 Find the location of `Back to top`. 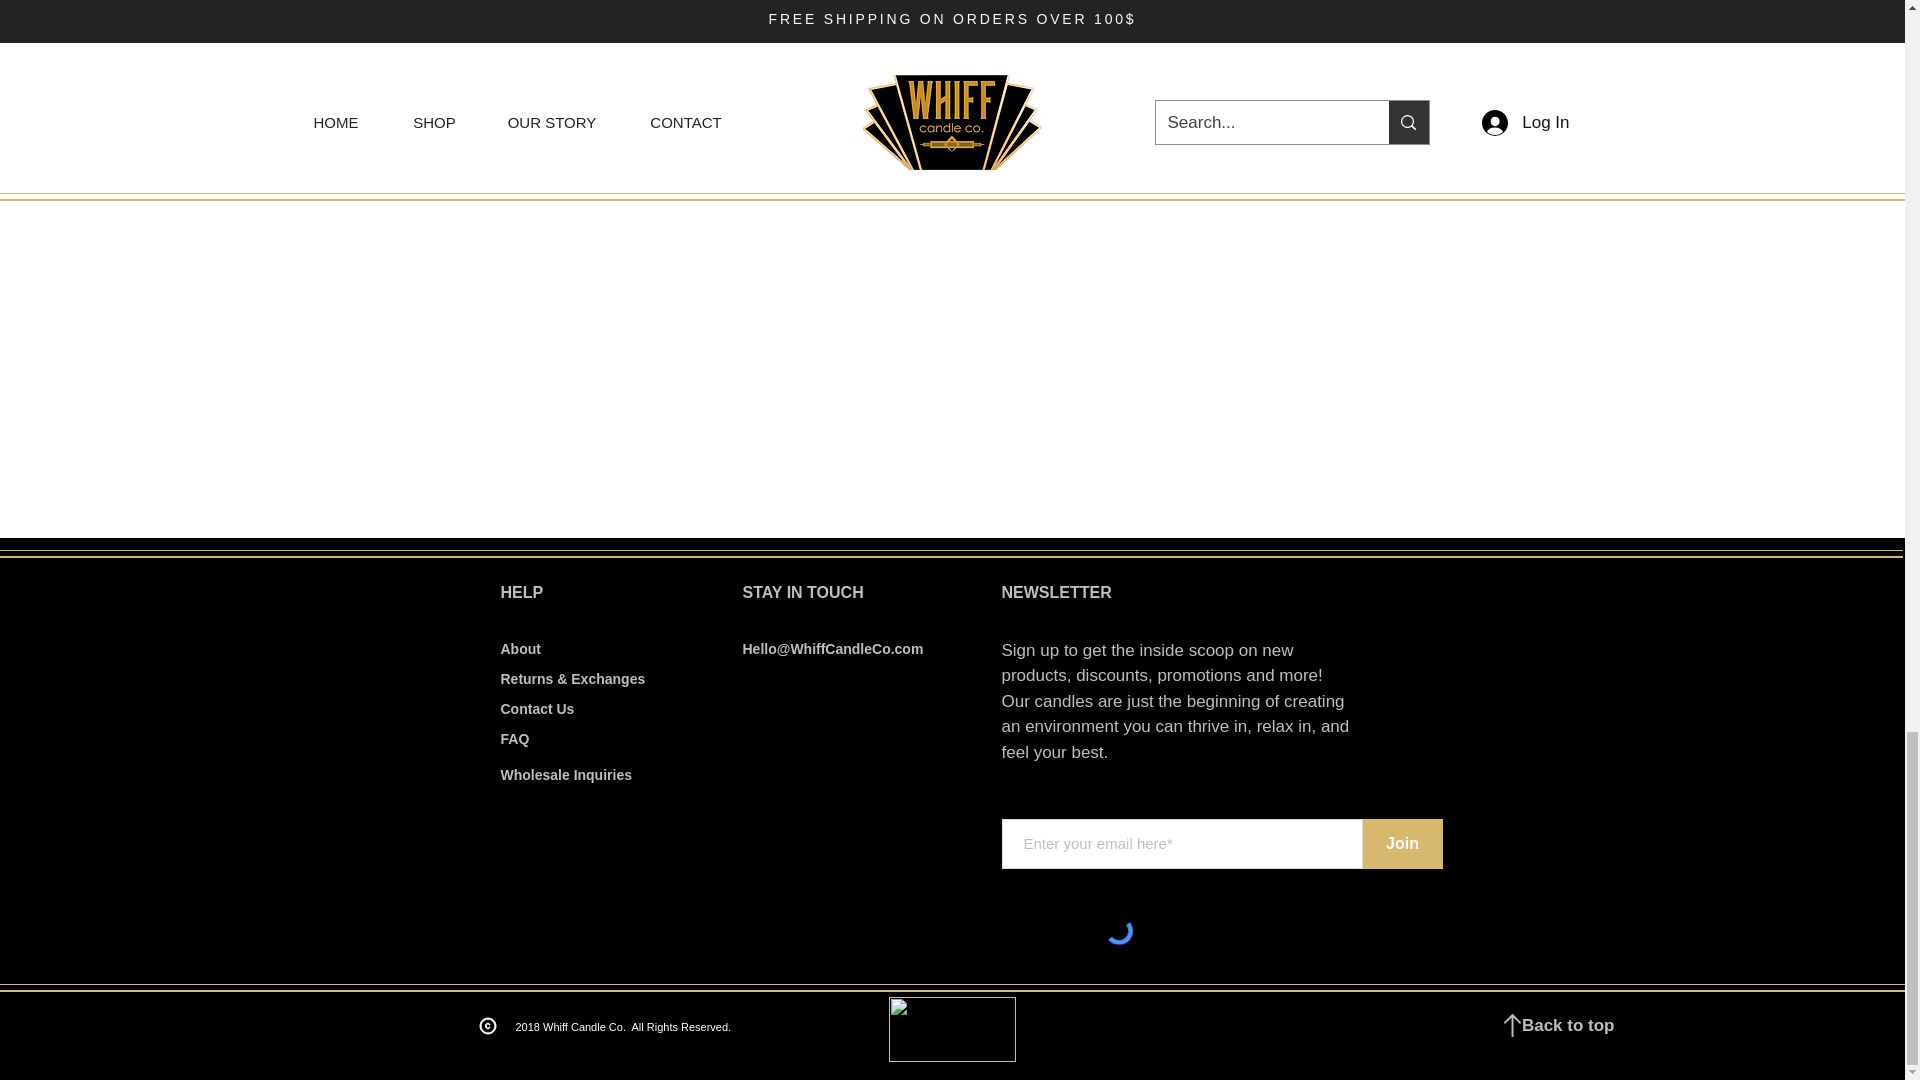

Back to top is located at coordinates (1568, 1025).